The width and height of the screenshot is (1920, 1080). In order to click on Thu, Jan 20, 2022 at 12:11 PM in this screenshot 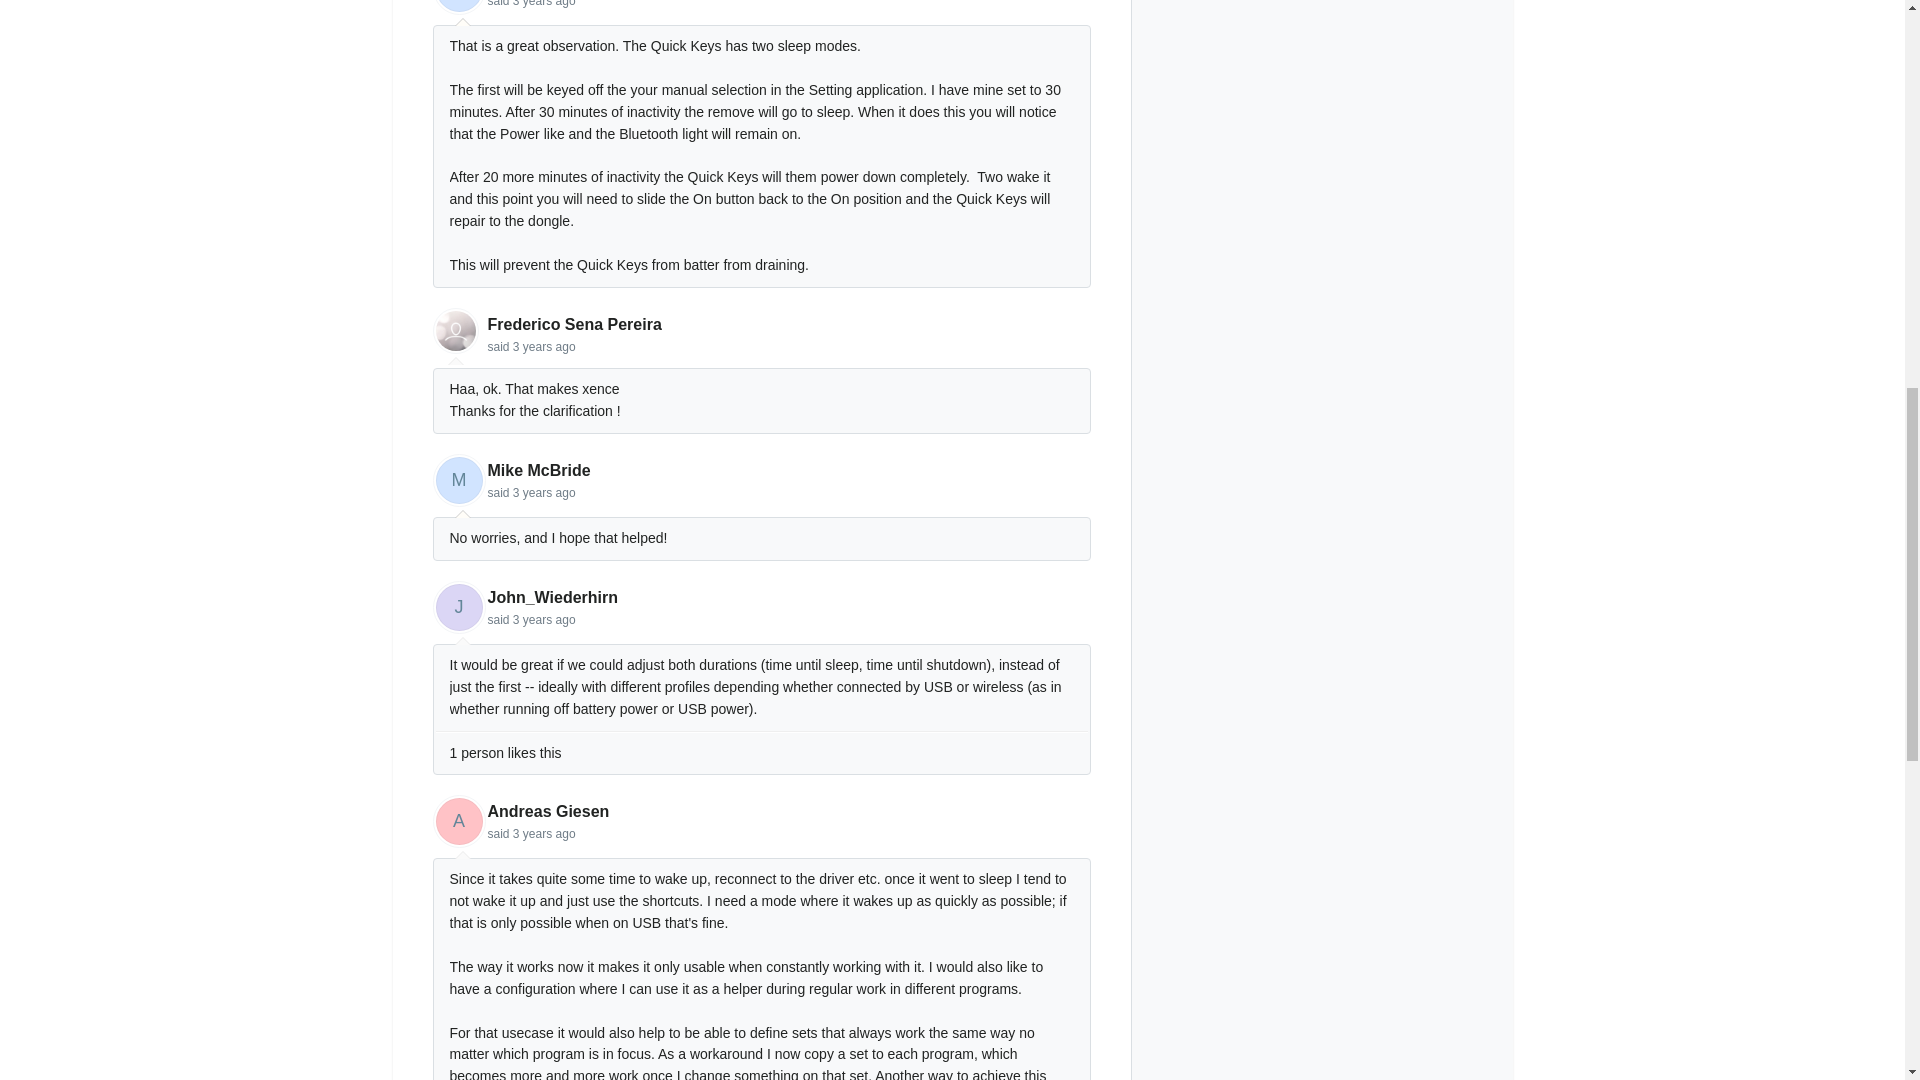, I will do `click(544, 834)`.